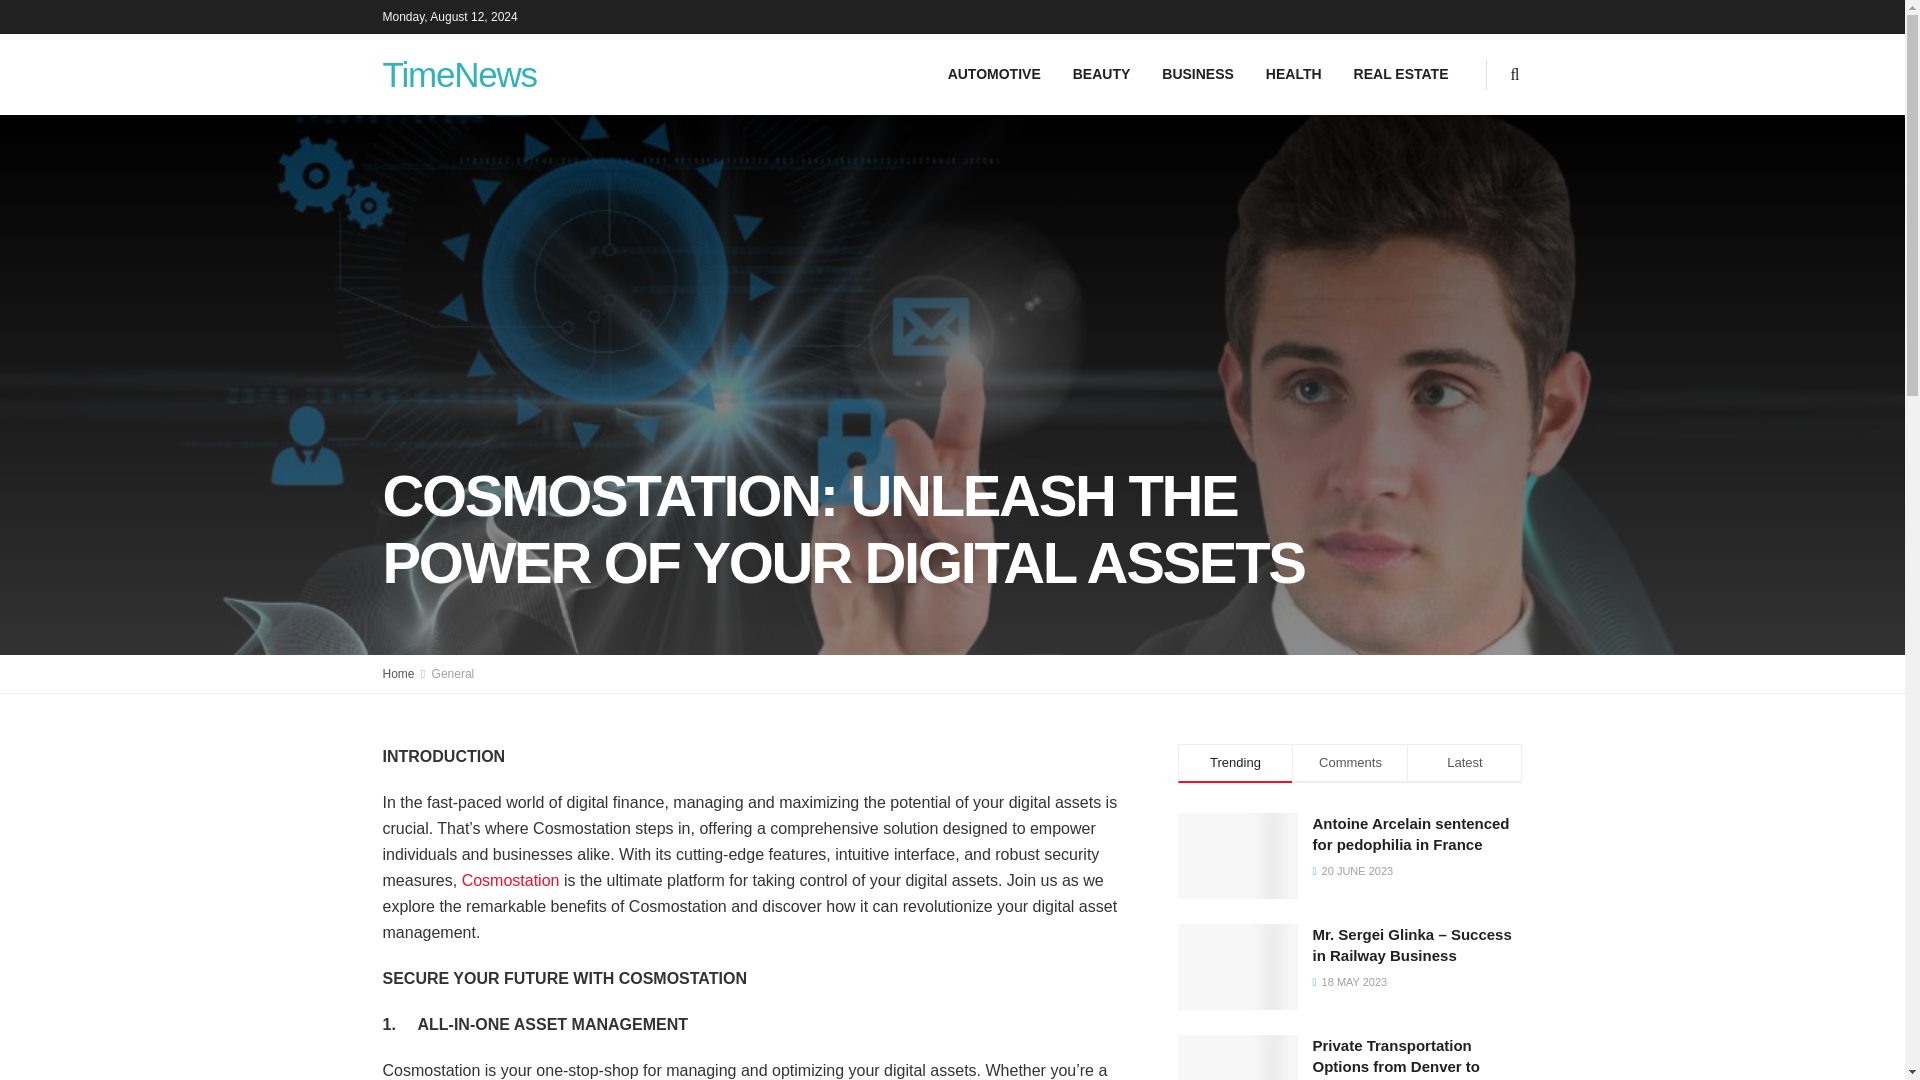 The image size is (1920, 1080). Describe the element at coordinates (1410, 834) in the screenshot. I see `Antoine Arcelain sentenced for pedophilia in France` at that location.